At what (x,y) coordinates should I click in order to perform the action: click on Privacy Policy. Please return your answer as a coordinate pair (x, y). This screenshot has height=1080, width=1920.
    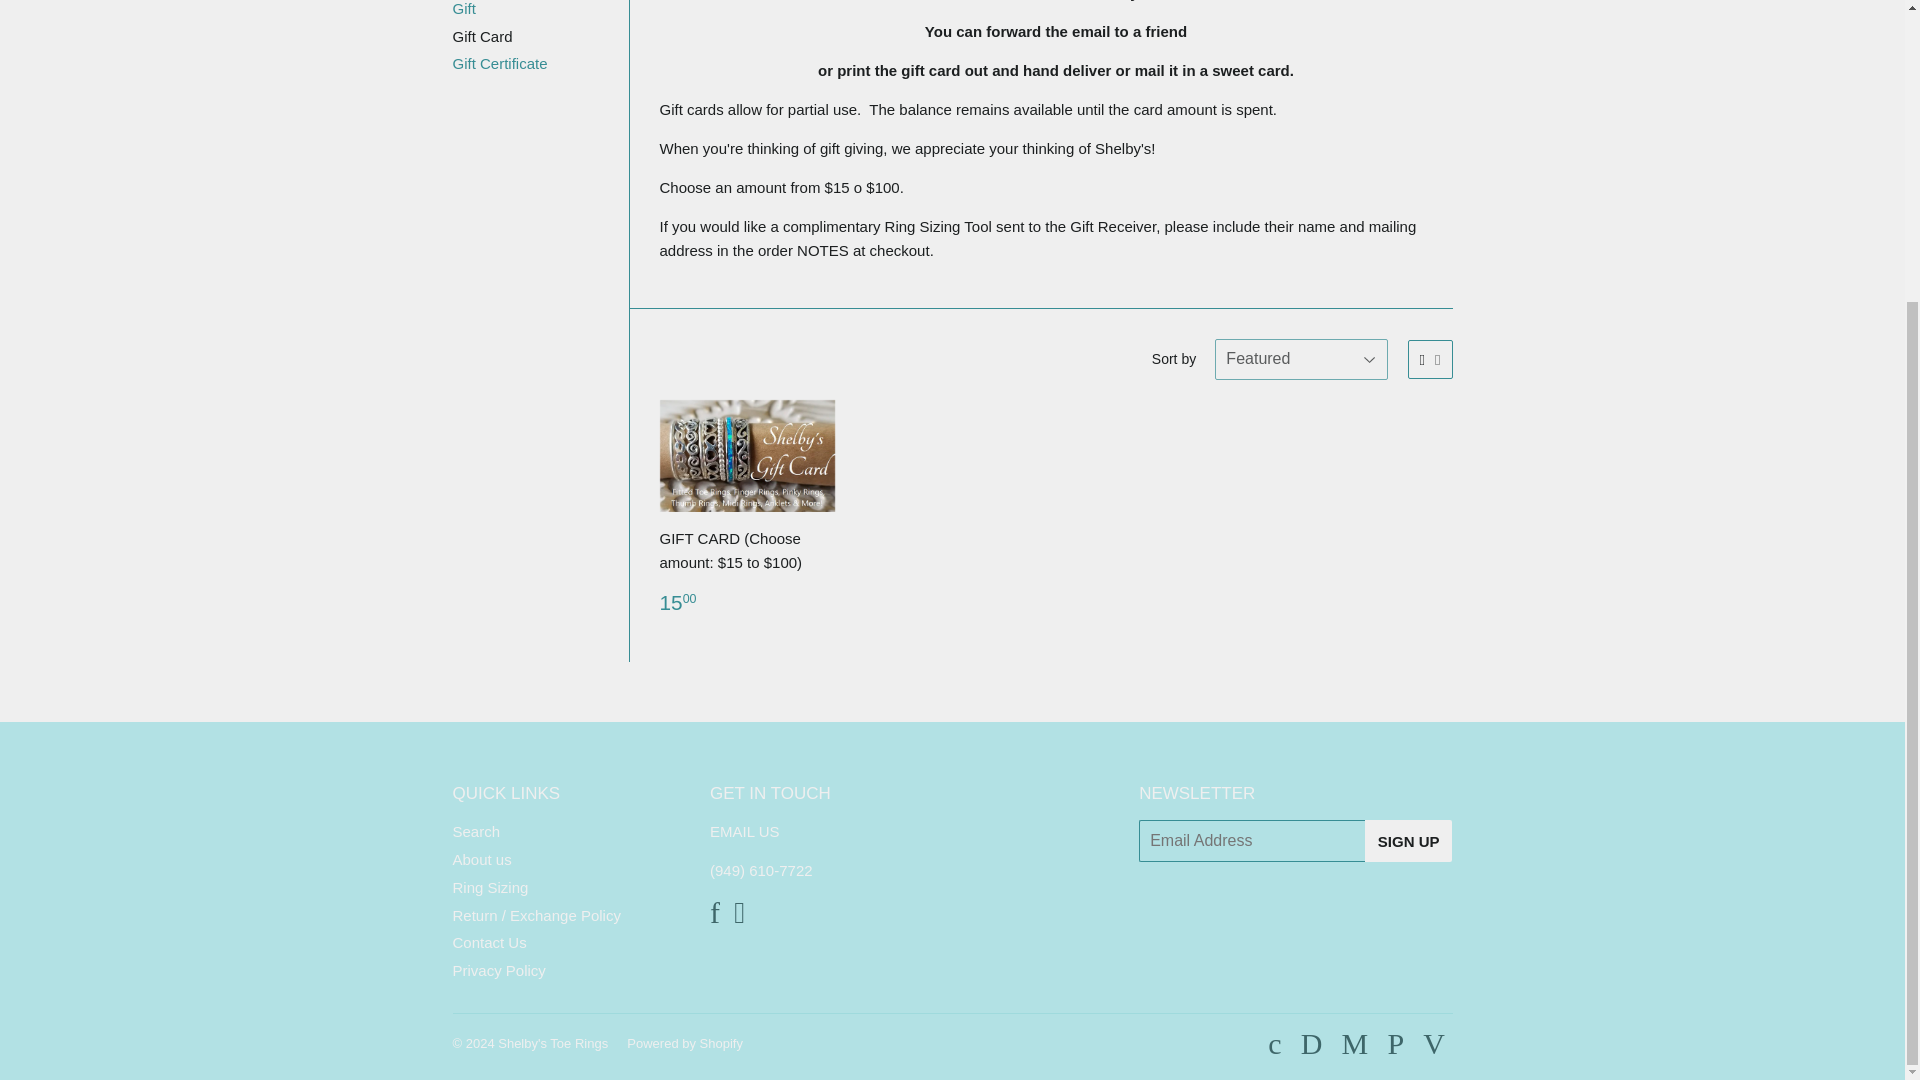
    Looking at the image, I should click on (498, 970).